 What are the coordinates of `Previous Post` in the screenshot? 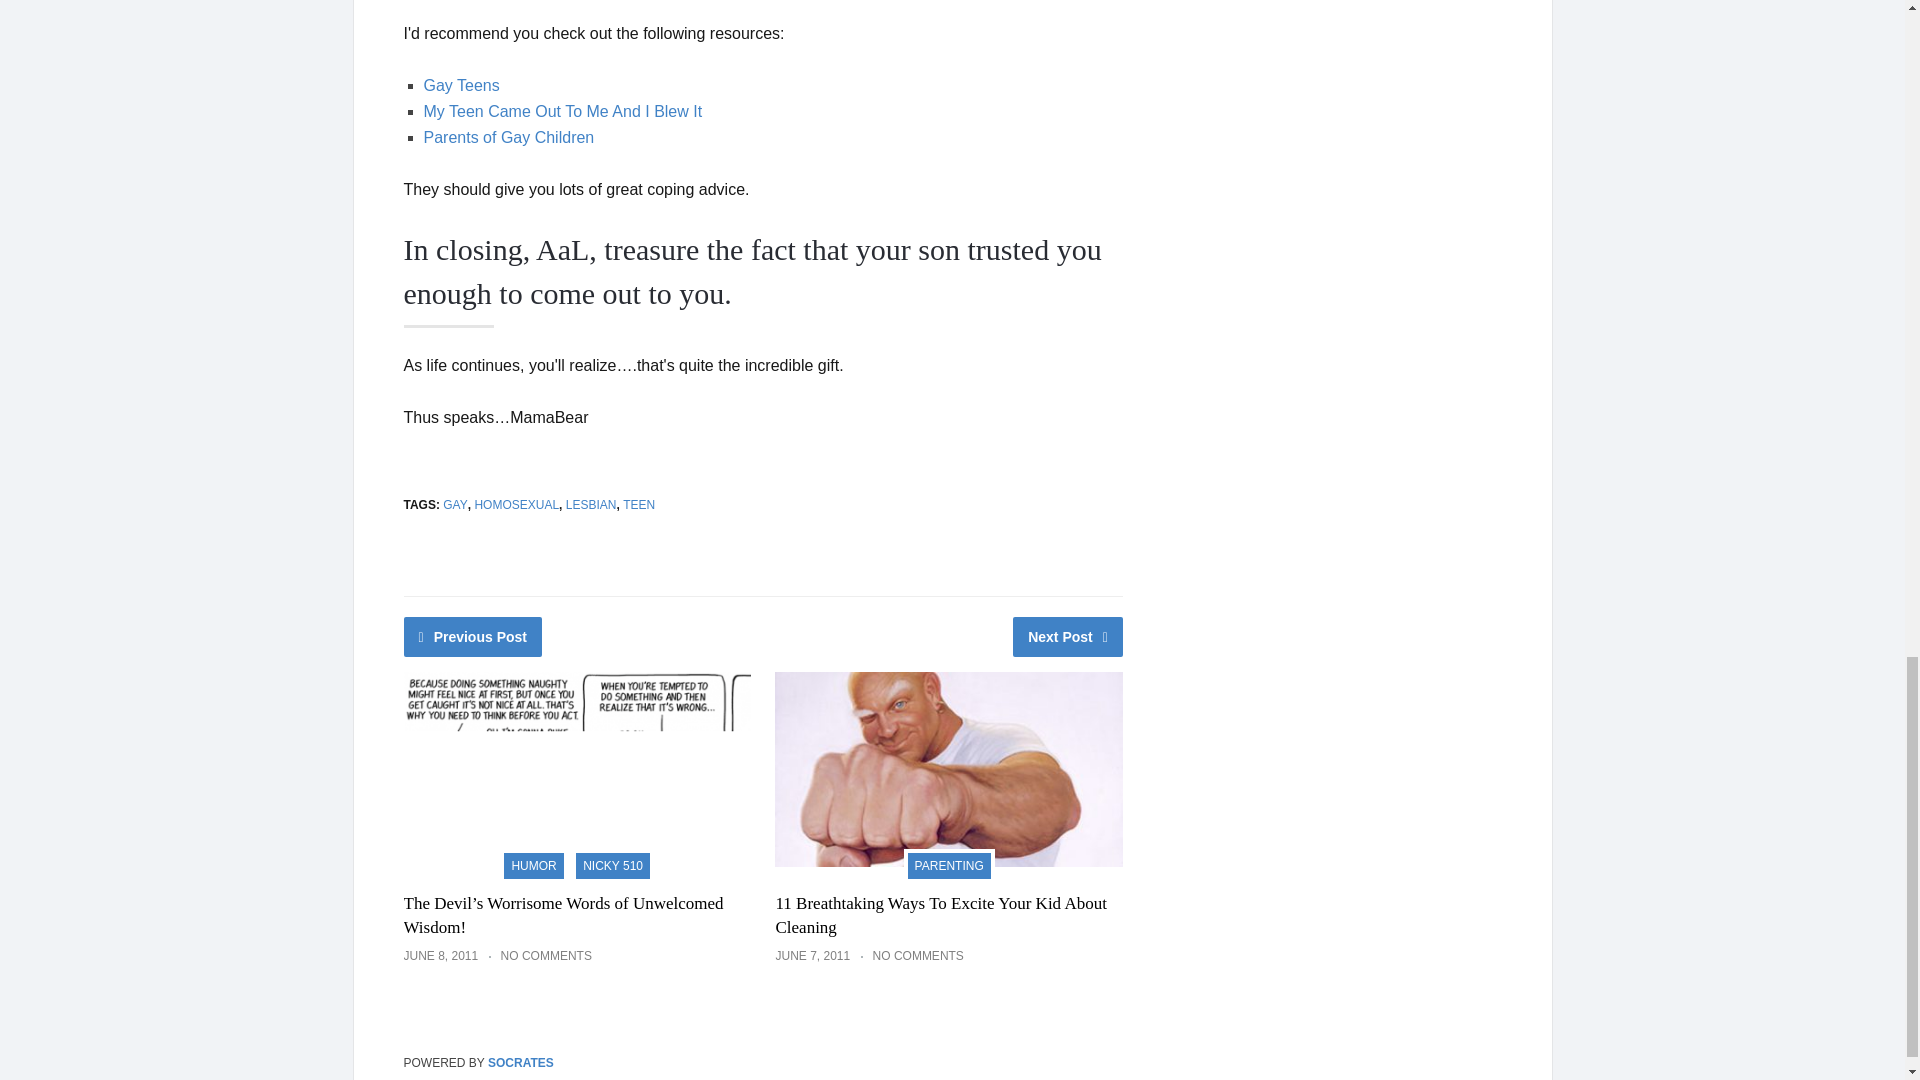 It's located at (473, 636).